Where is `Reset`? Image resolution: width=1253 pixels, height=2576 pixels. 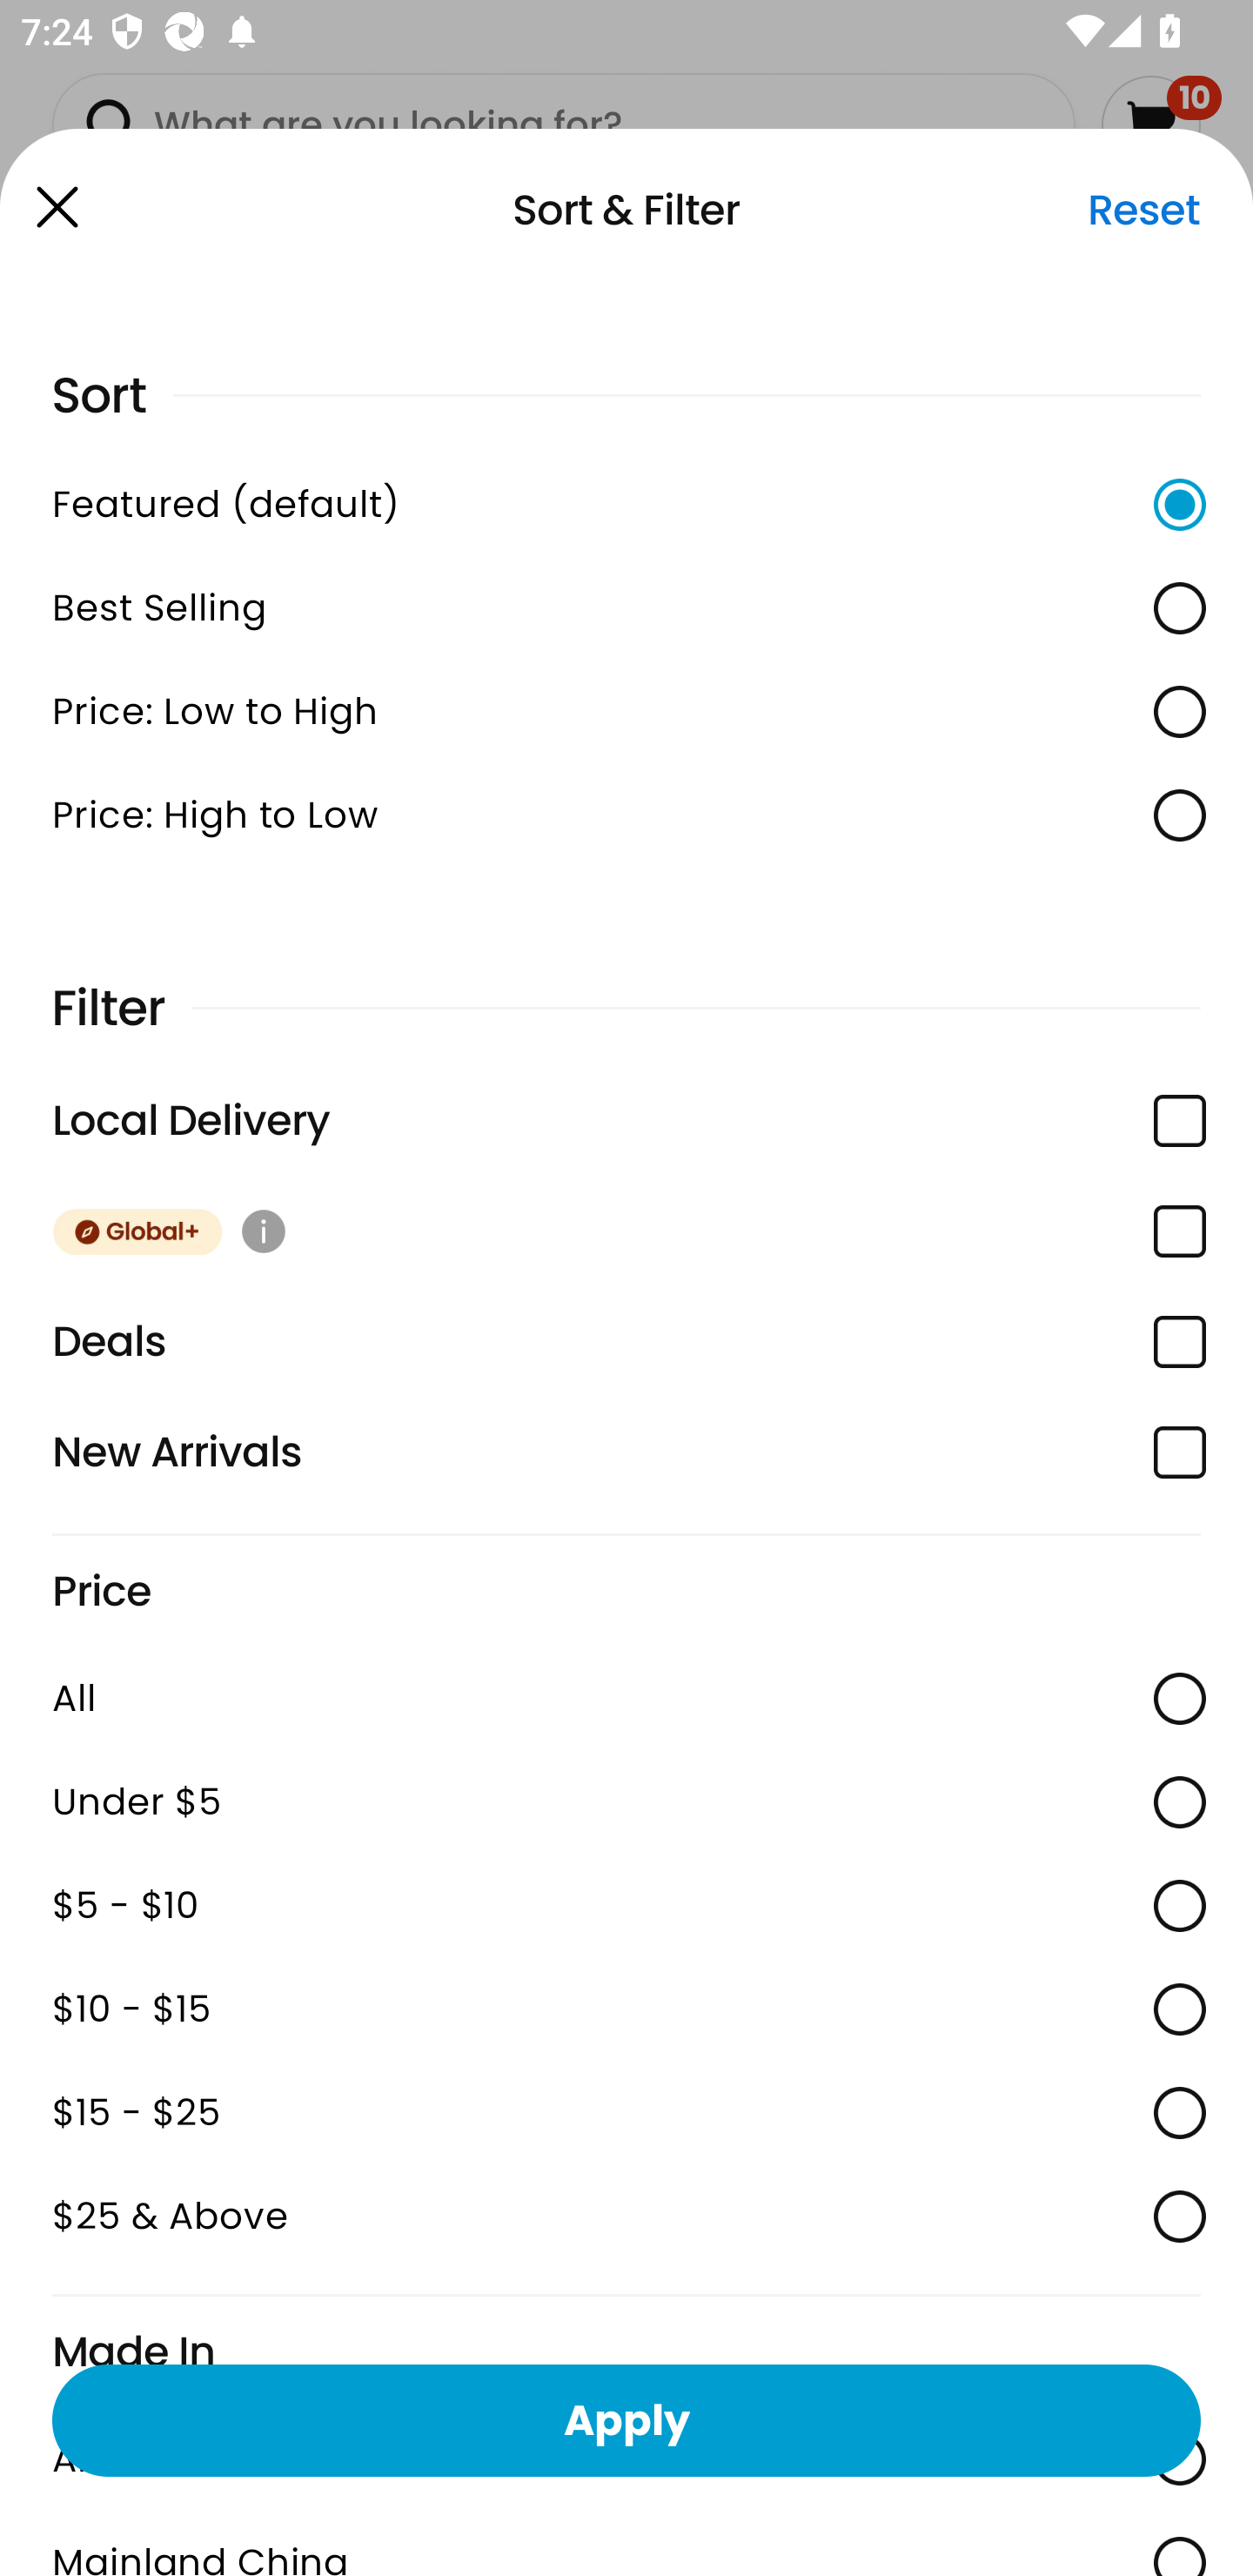 Reset is located at coordinates (1143, 210).